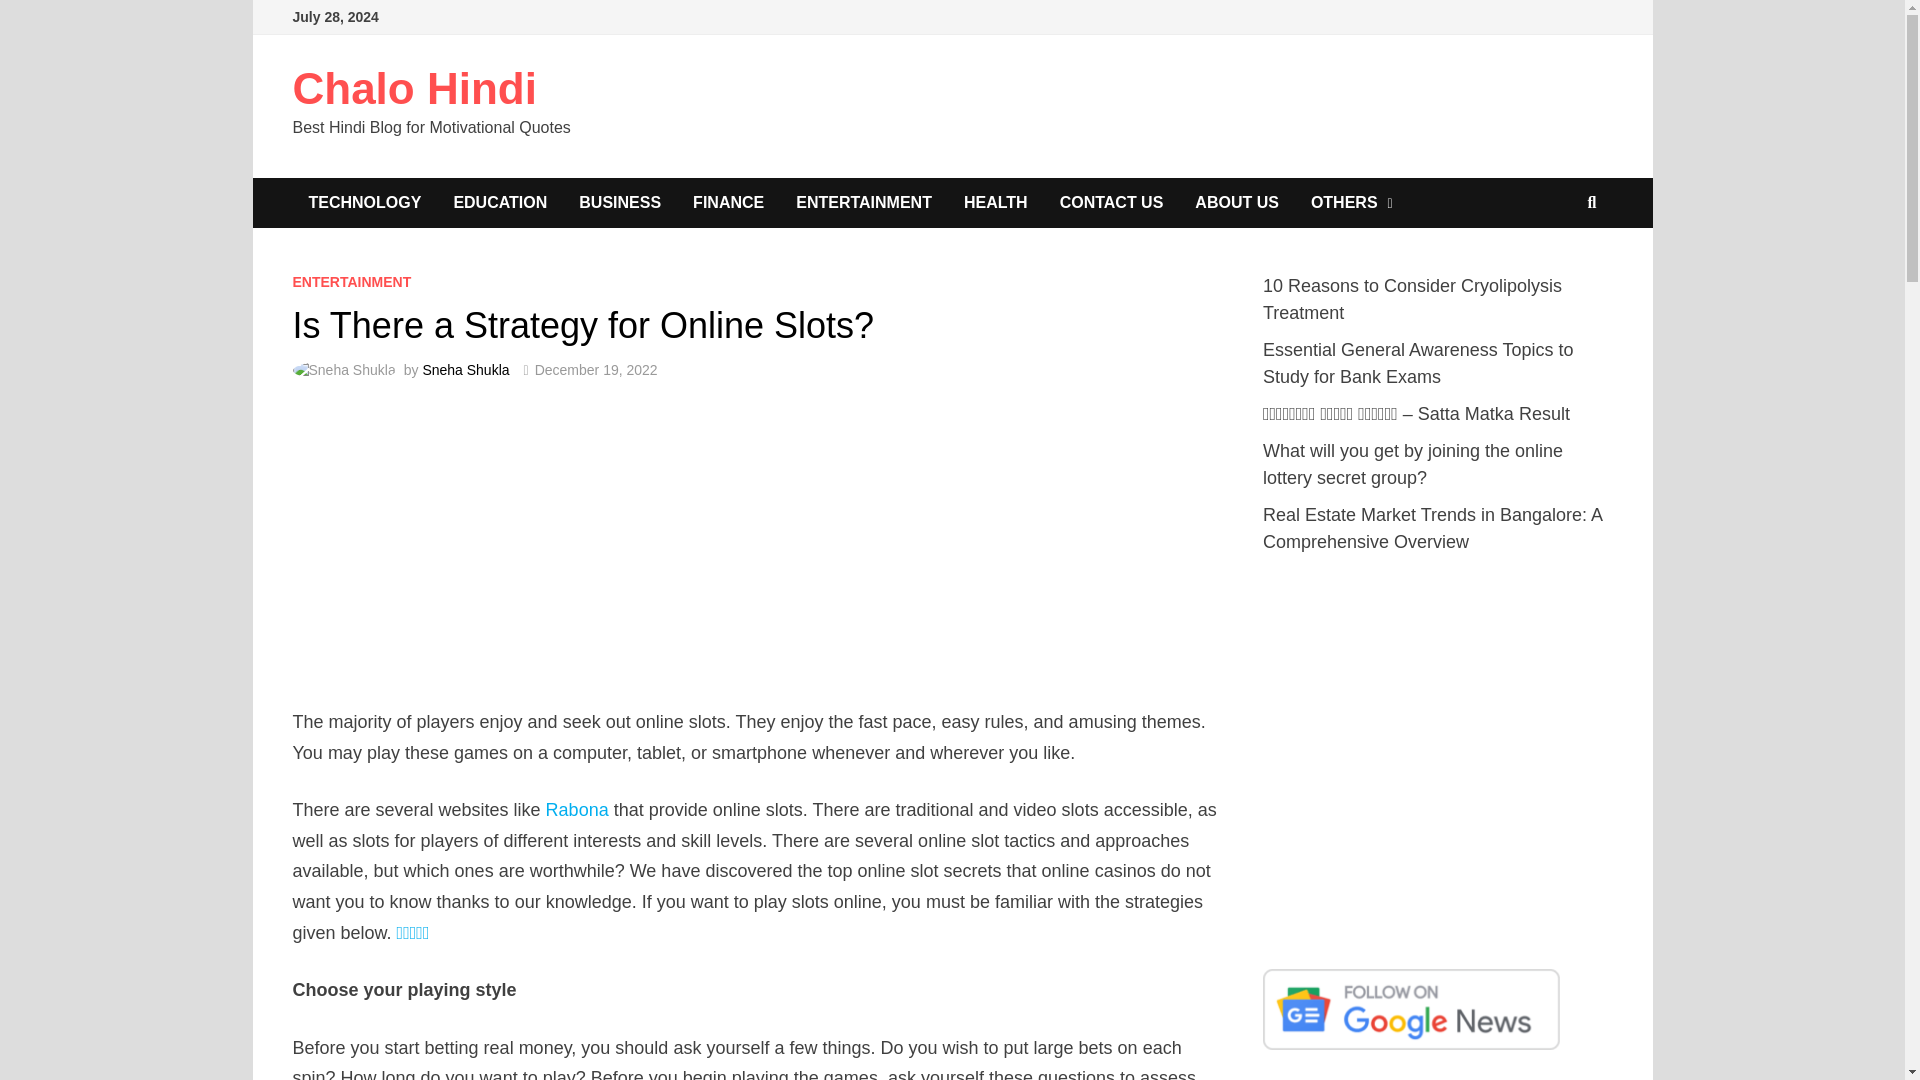 The height and width of the screenshot is (1080, 1920). What do you see at coordinates (1438, 760) in the screenshot?
I see `Advertisement` at bounding box center [1438, 760].